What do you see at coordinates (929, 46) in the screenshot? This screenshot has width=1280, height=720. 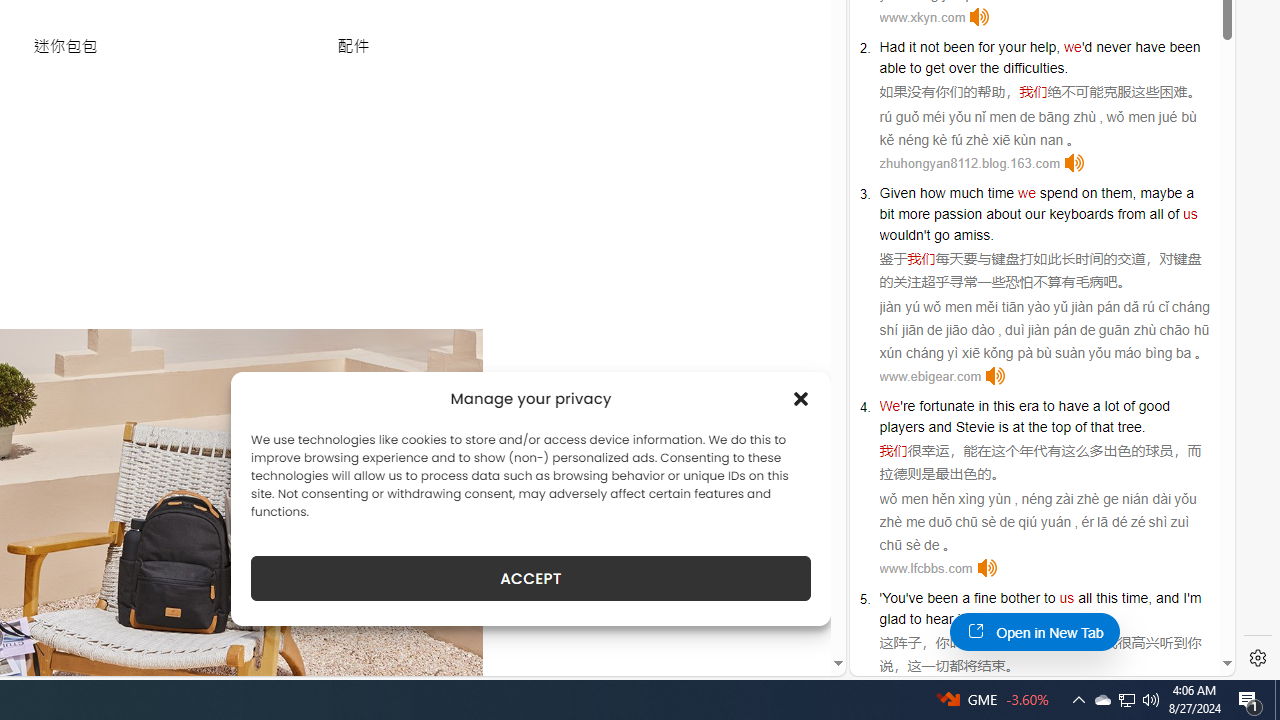 I see `not` at bounding box center [929, 46].